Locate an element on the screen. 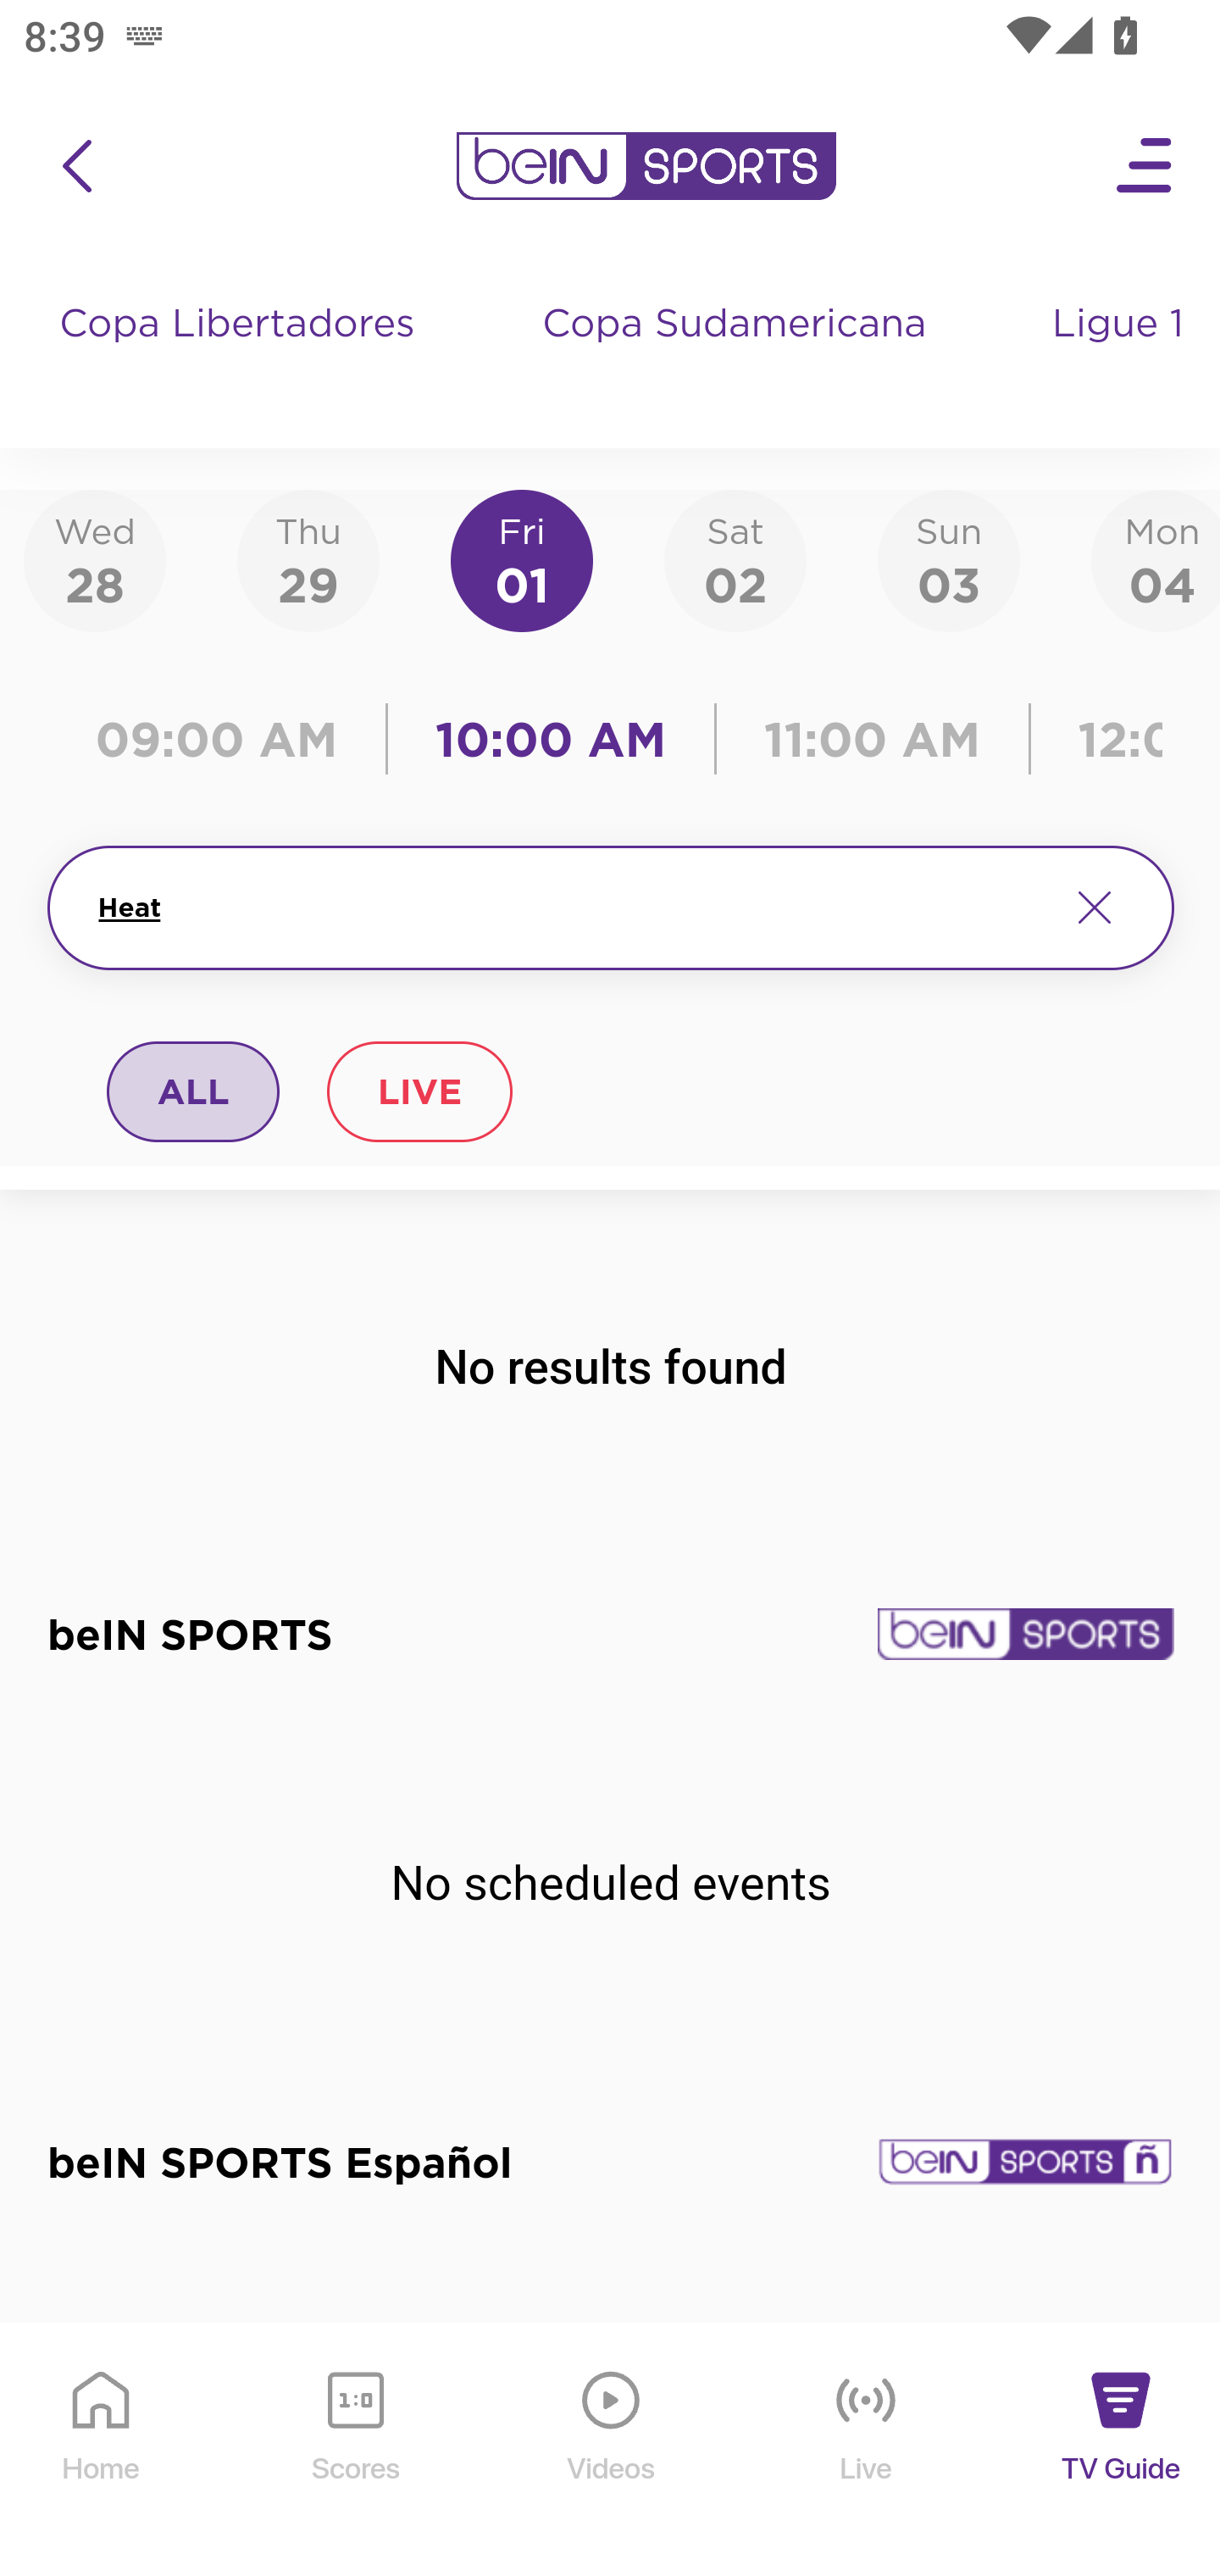 The height and width of the screenshot is (2576, 1220). Mon04 is located at coordinates (1156, 559).